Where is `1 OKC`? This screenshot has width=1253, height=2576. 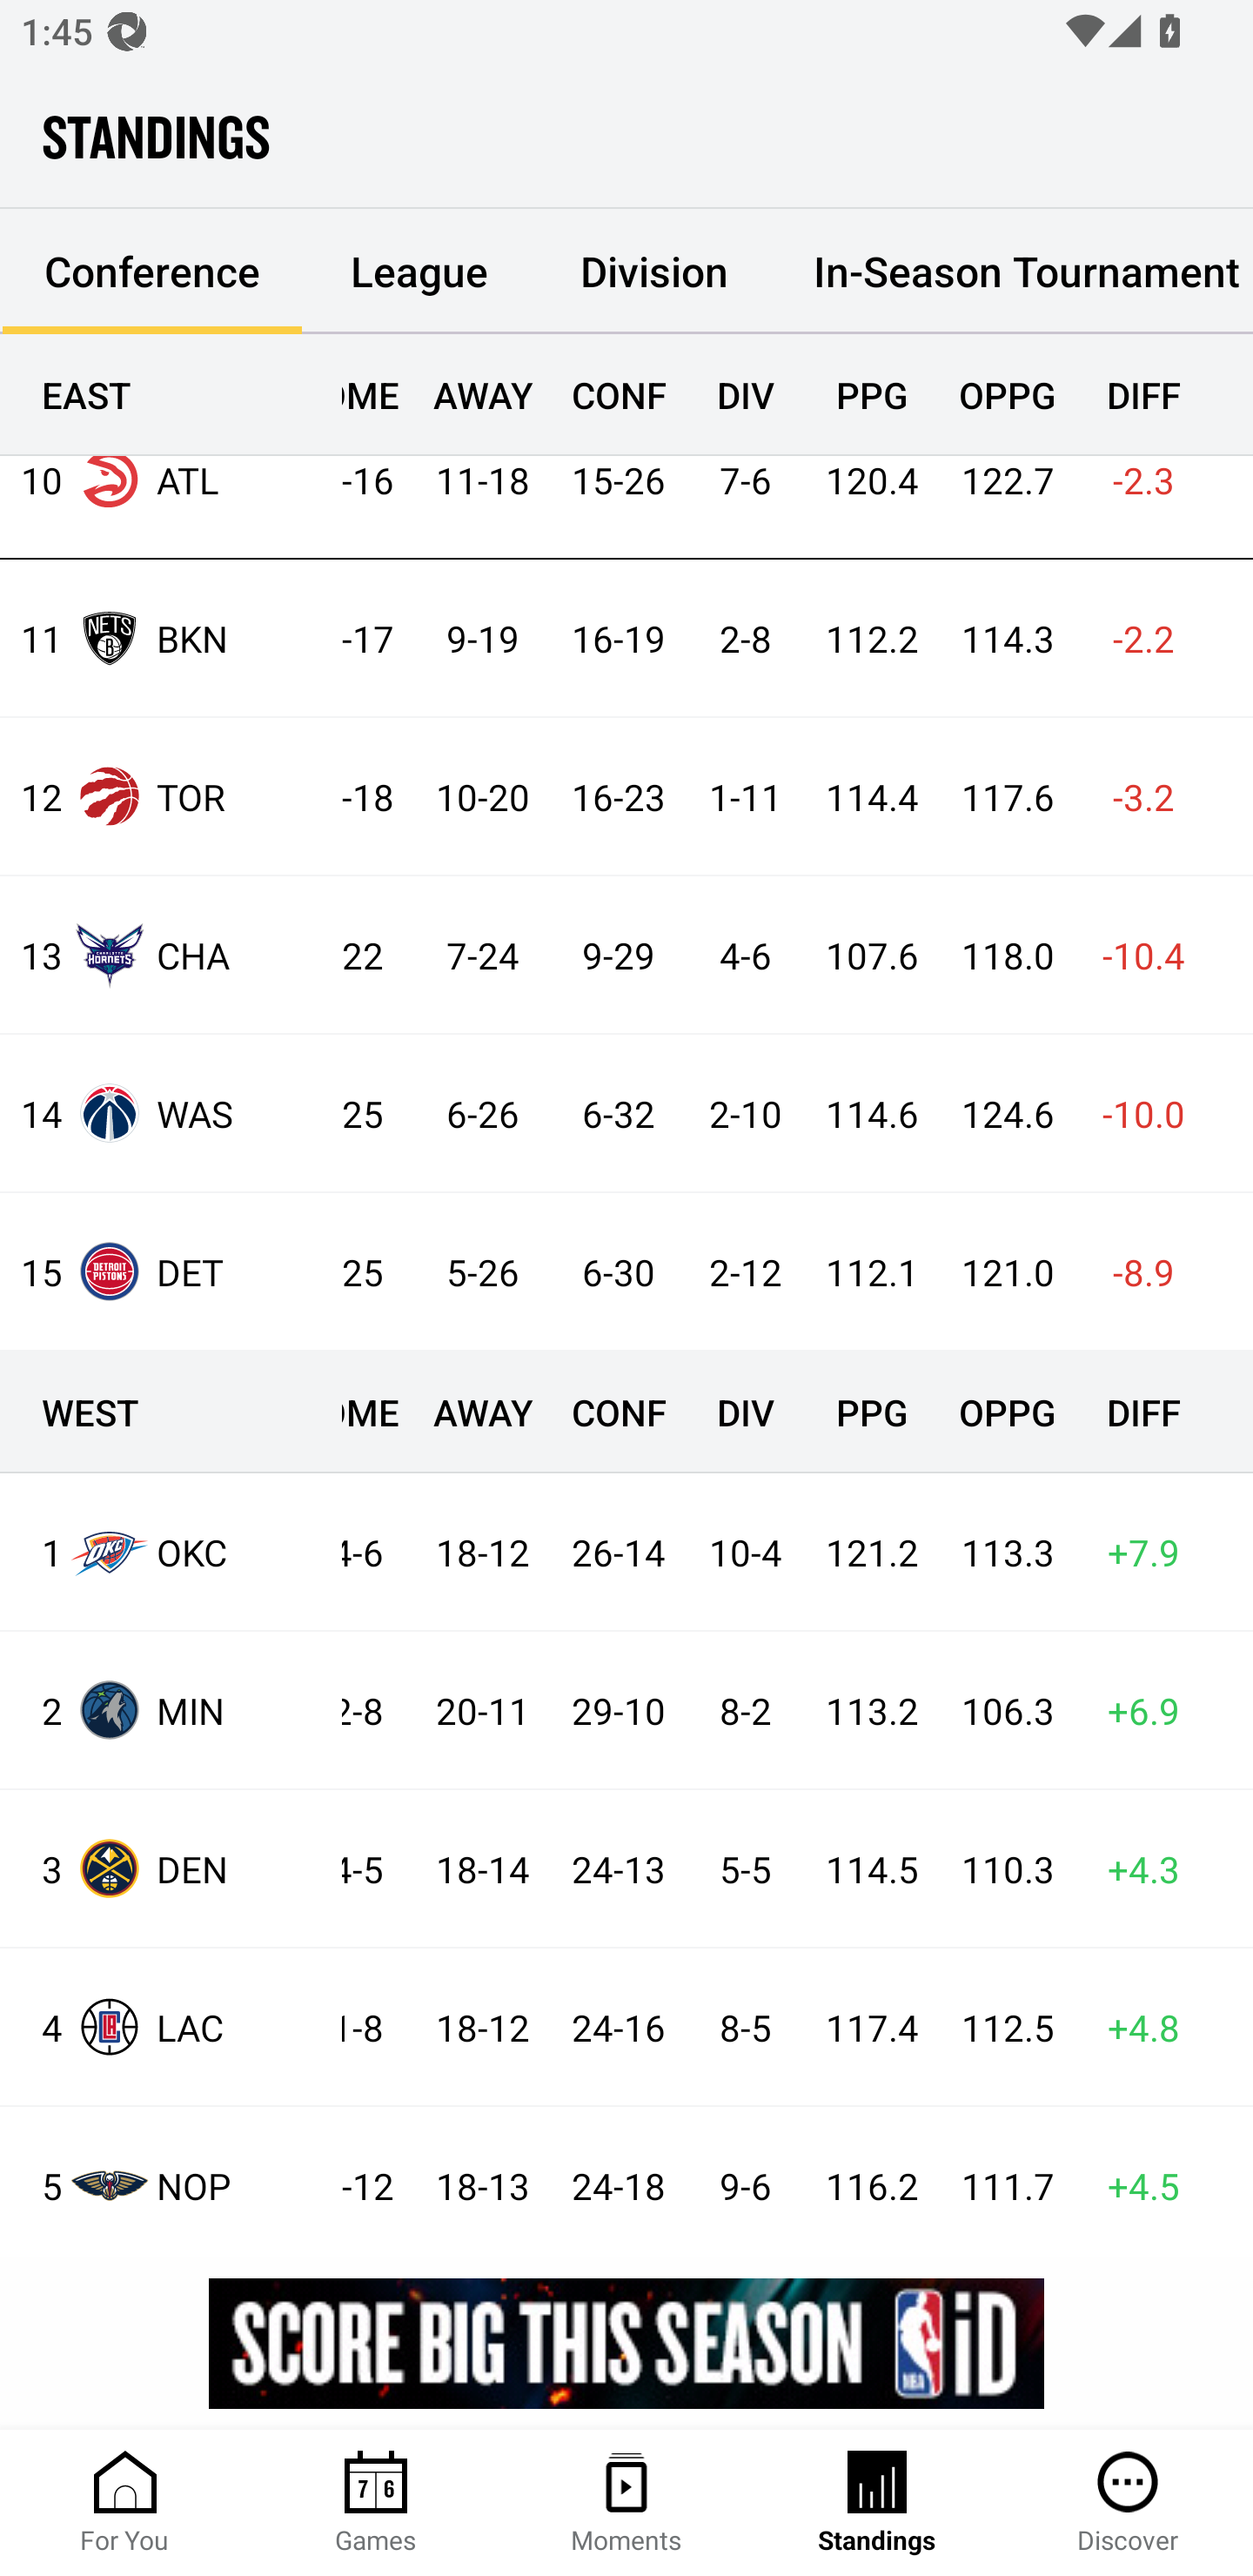 1 OKC is located at coordinates (171, 1552).